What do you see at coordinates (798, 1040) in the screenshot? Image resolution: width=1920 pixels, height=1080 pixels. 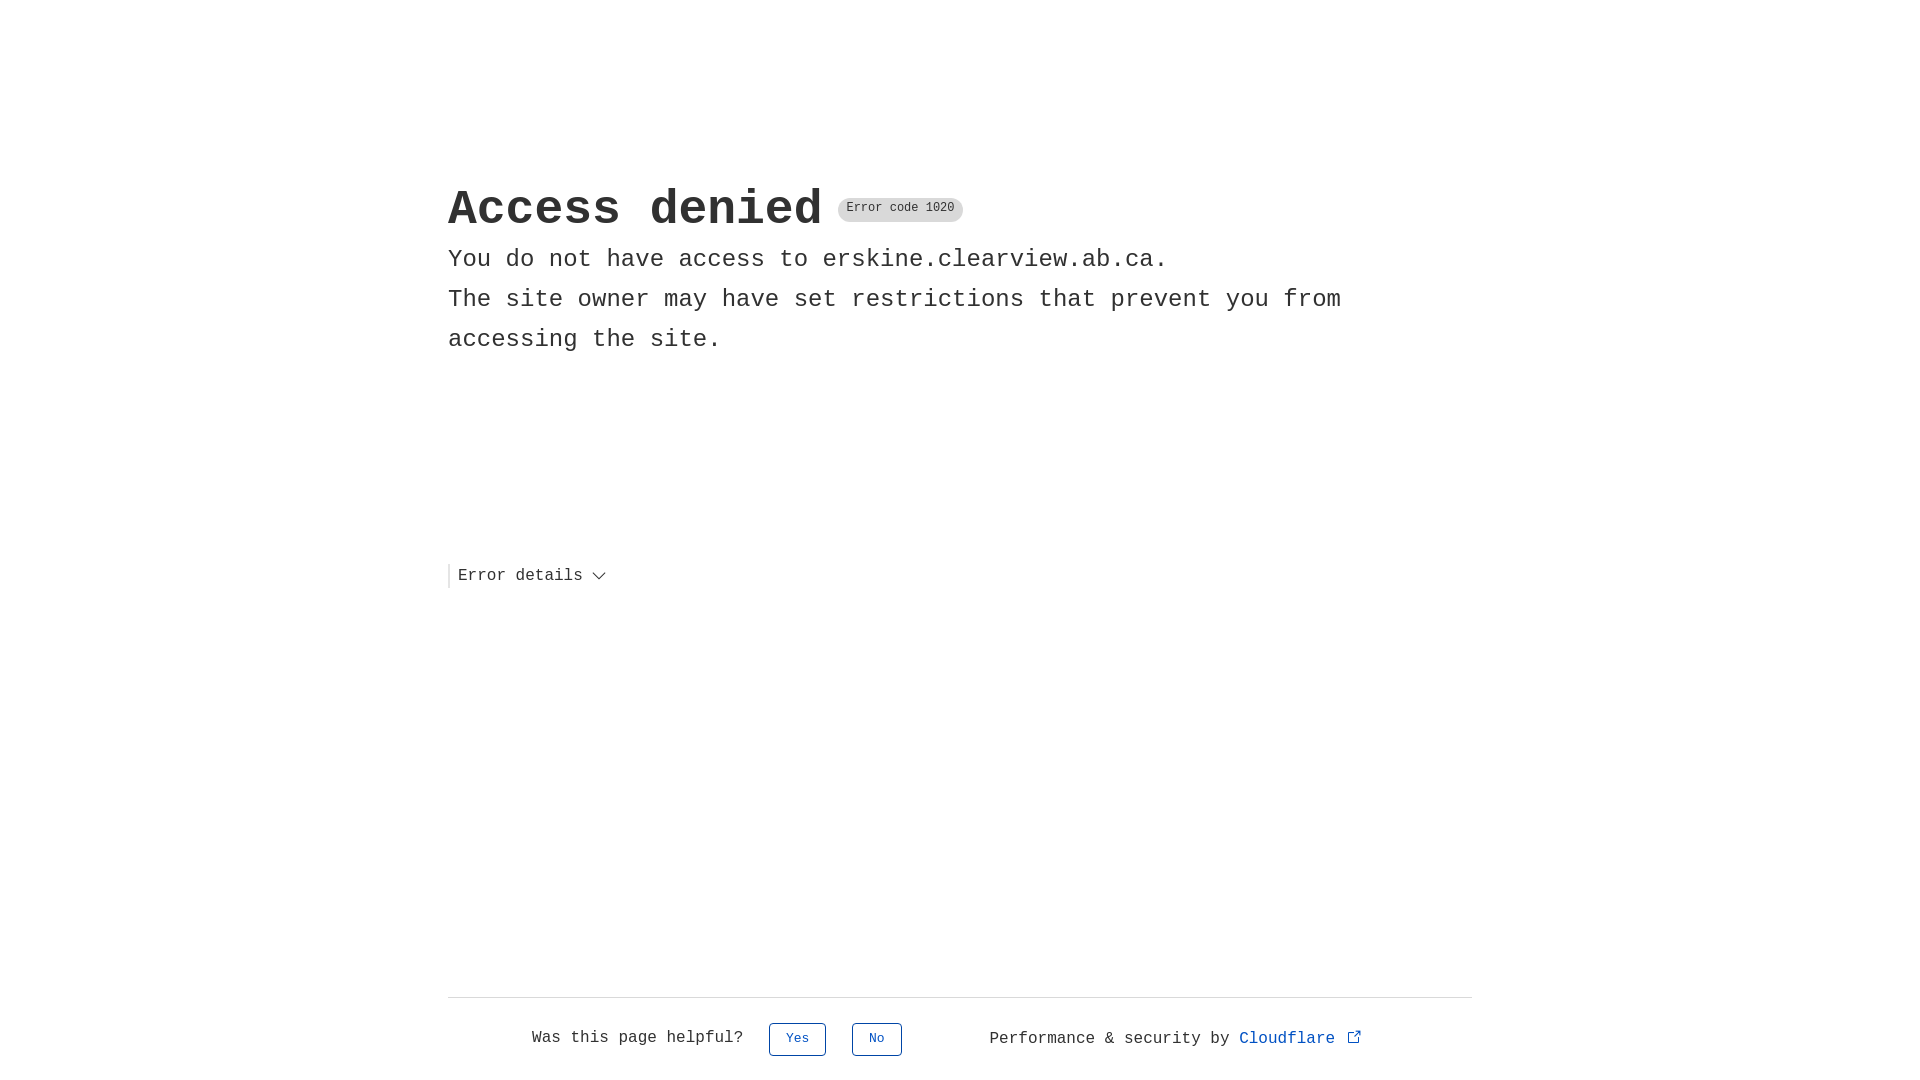 I see `Yes` at bounding box center [798, 1040].